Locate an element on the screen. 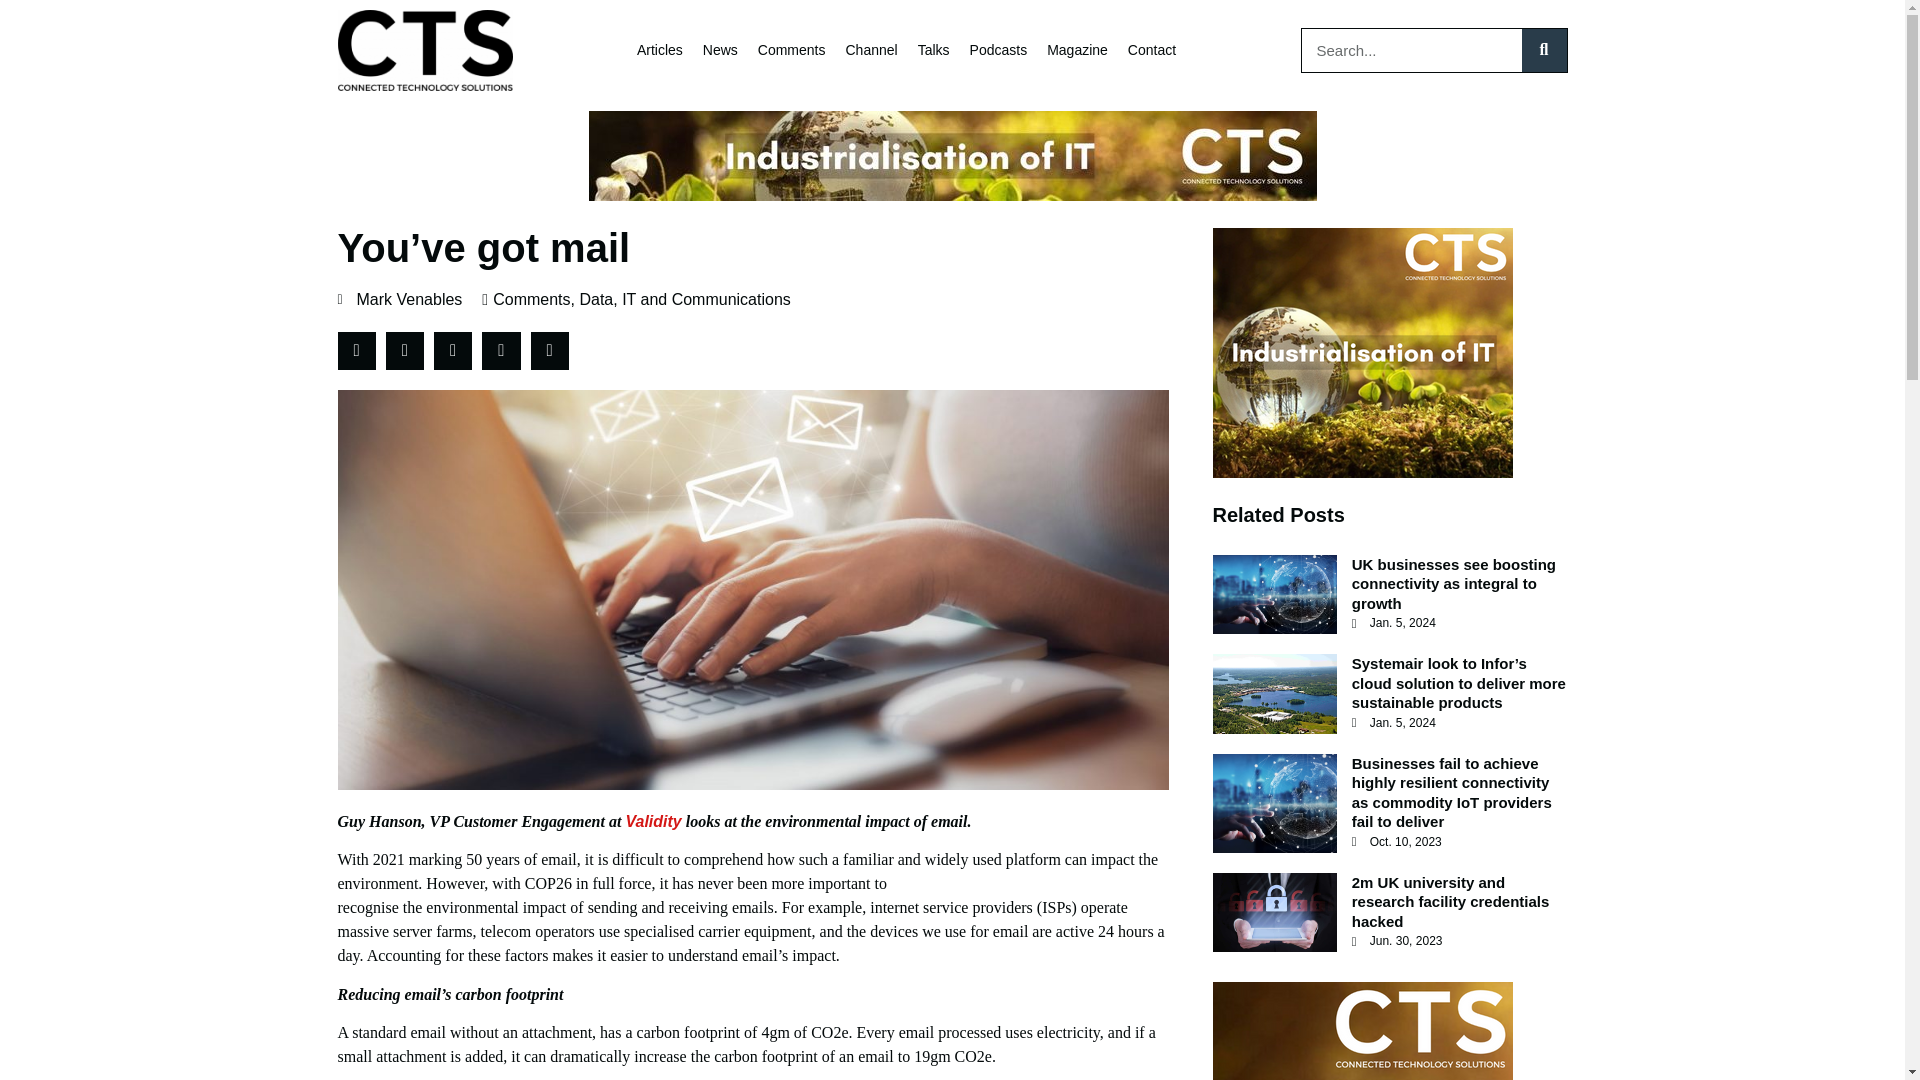  Contact is located at coordinates (1152, 50).